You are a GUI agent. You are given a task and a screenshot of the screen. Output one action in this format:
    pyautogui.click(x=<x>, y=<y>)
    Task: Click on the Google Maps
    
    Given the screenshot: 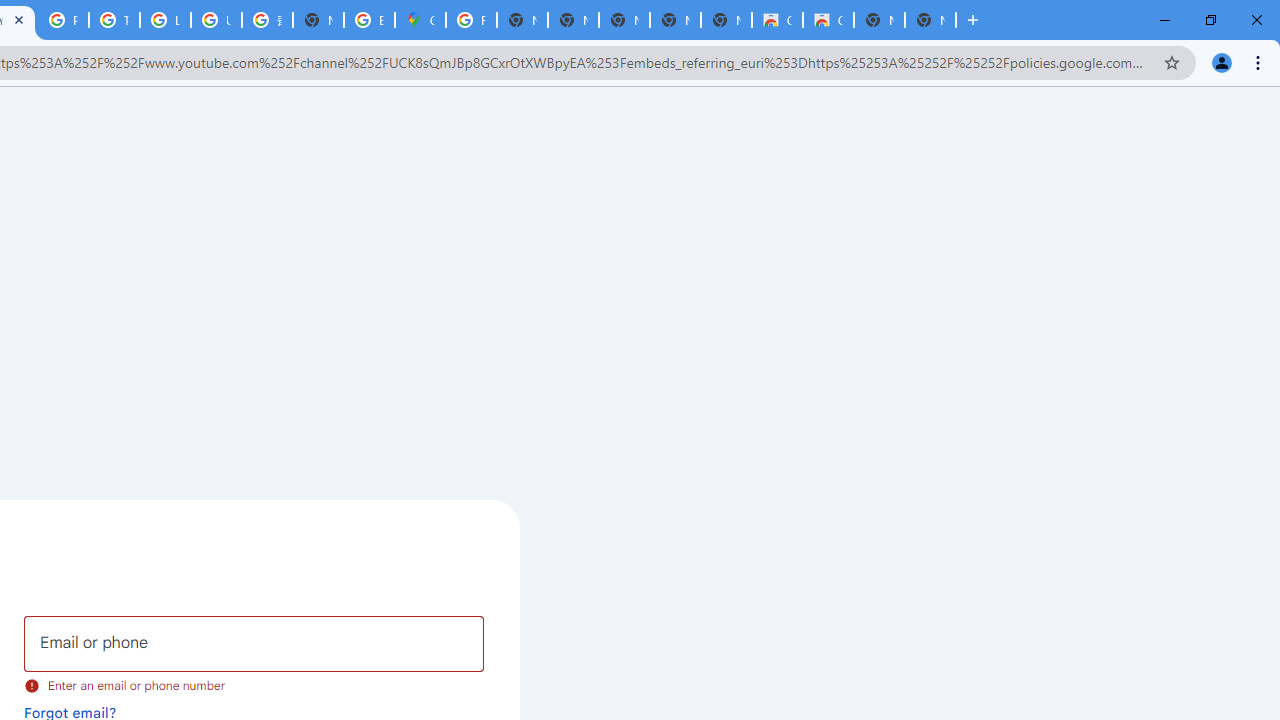 What is the action you would take?
    pyautogui.click(x=420, y=20)
    